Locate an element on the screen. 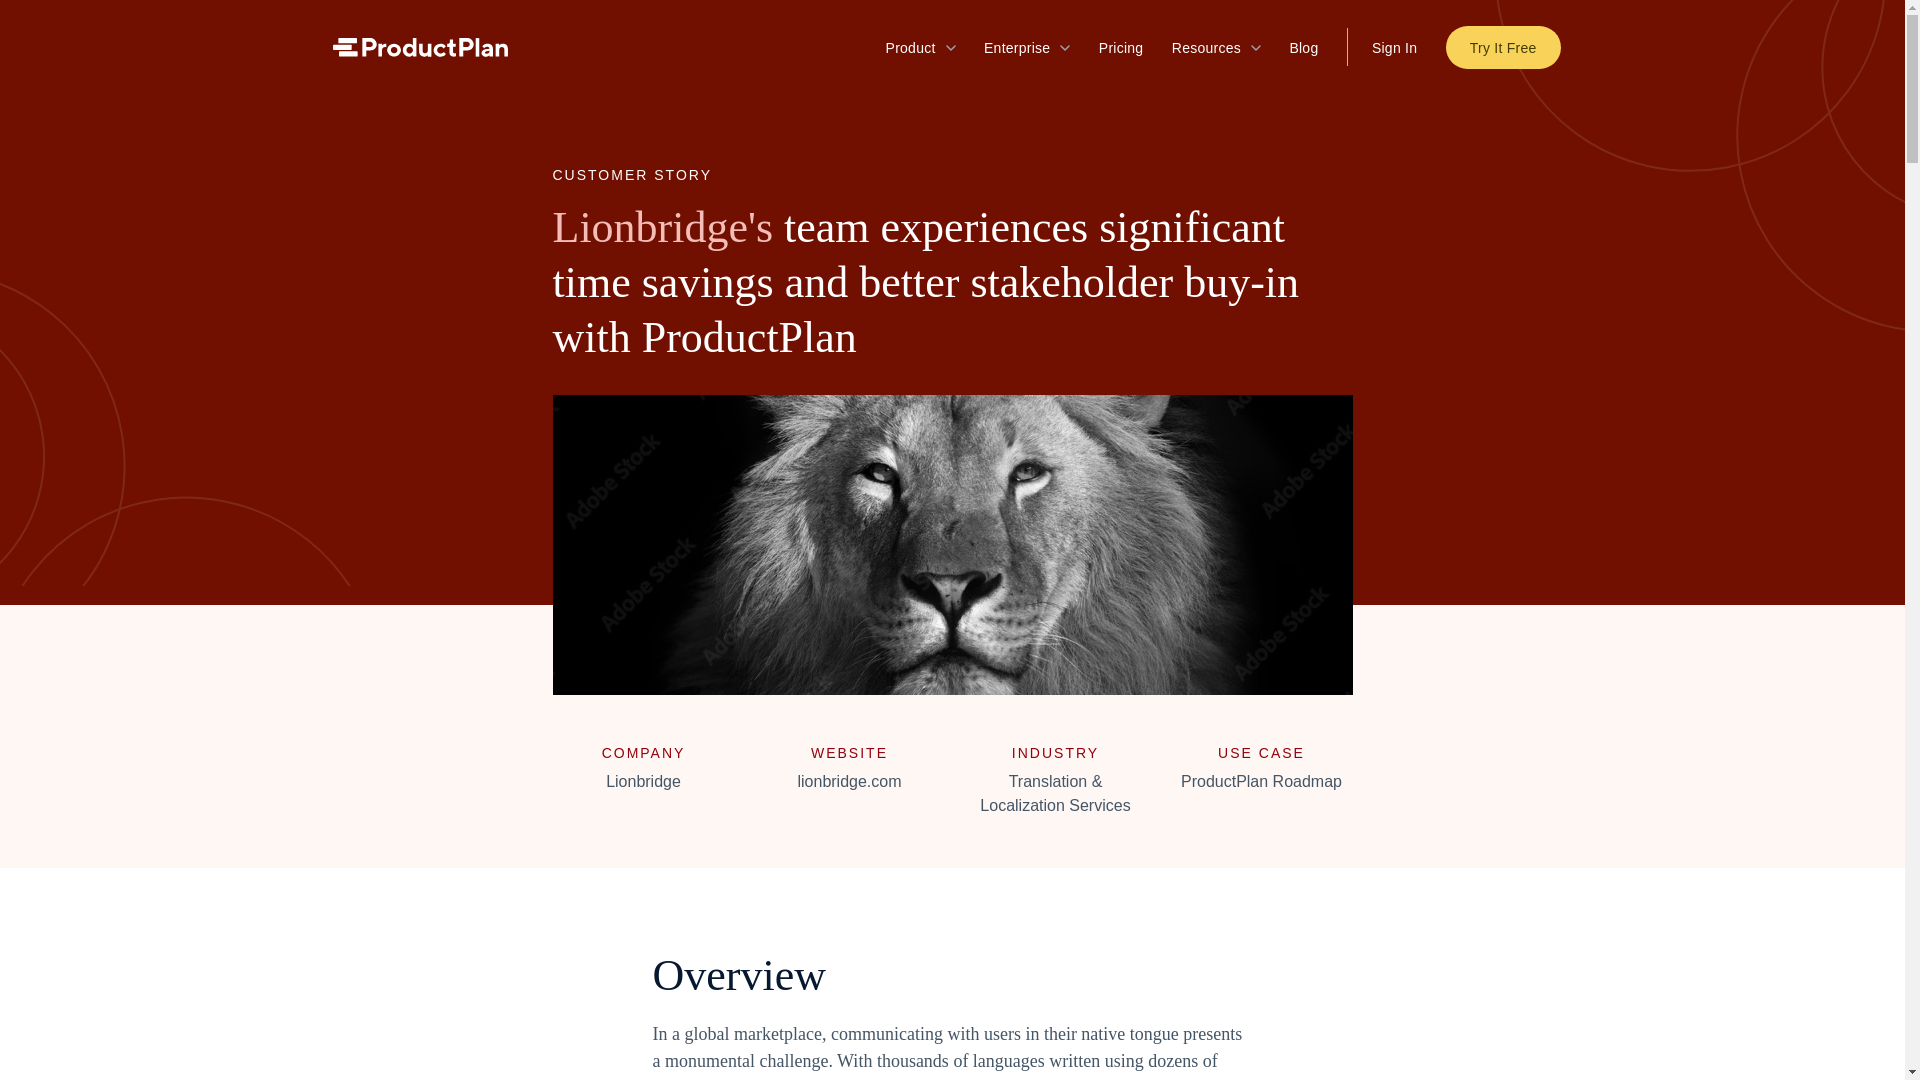 The width and height of the screenshot is (1920, 1080). Enterprise is located at coordinates (1026, 48).